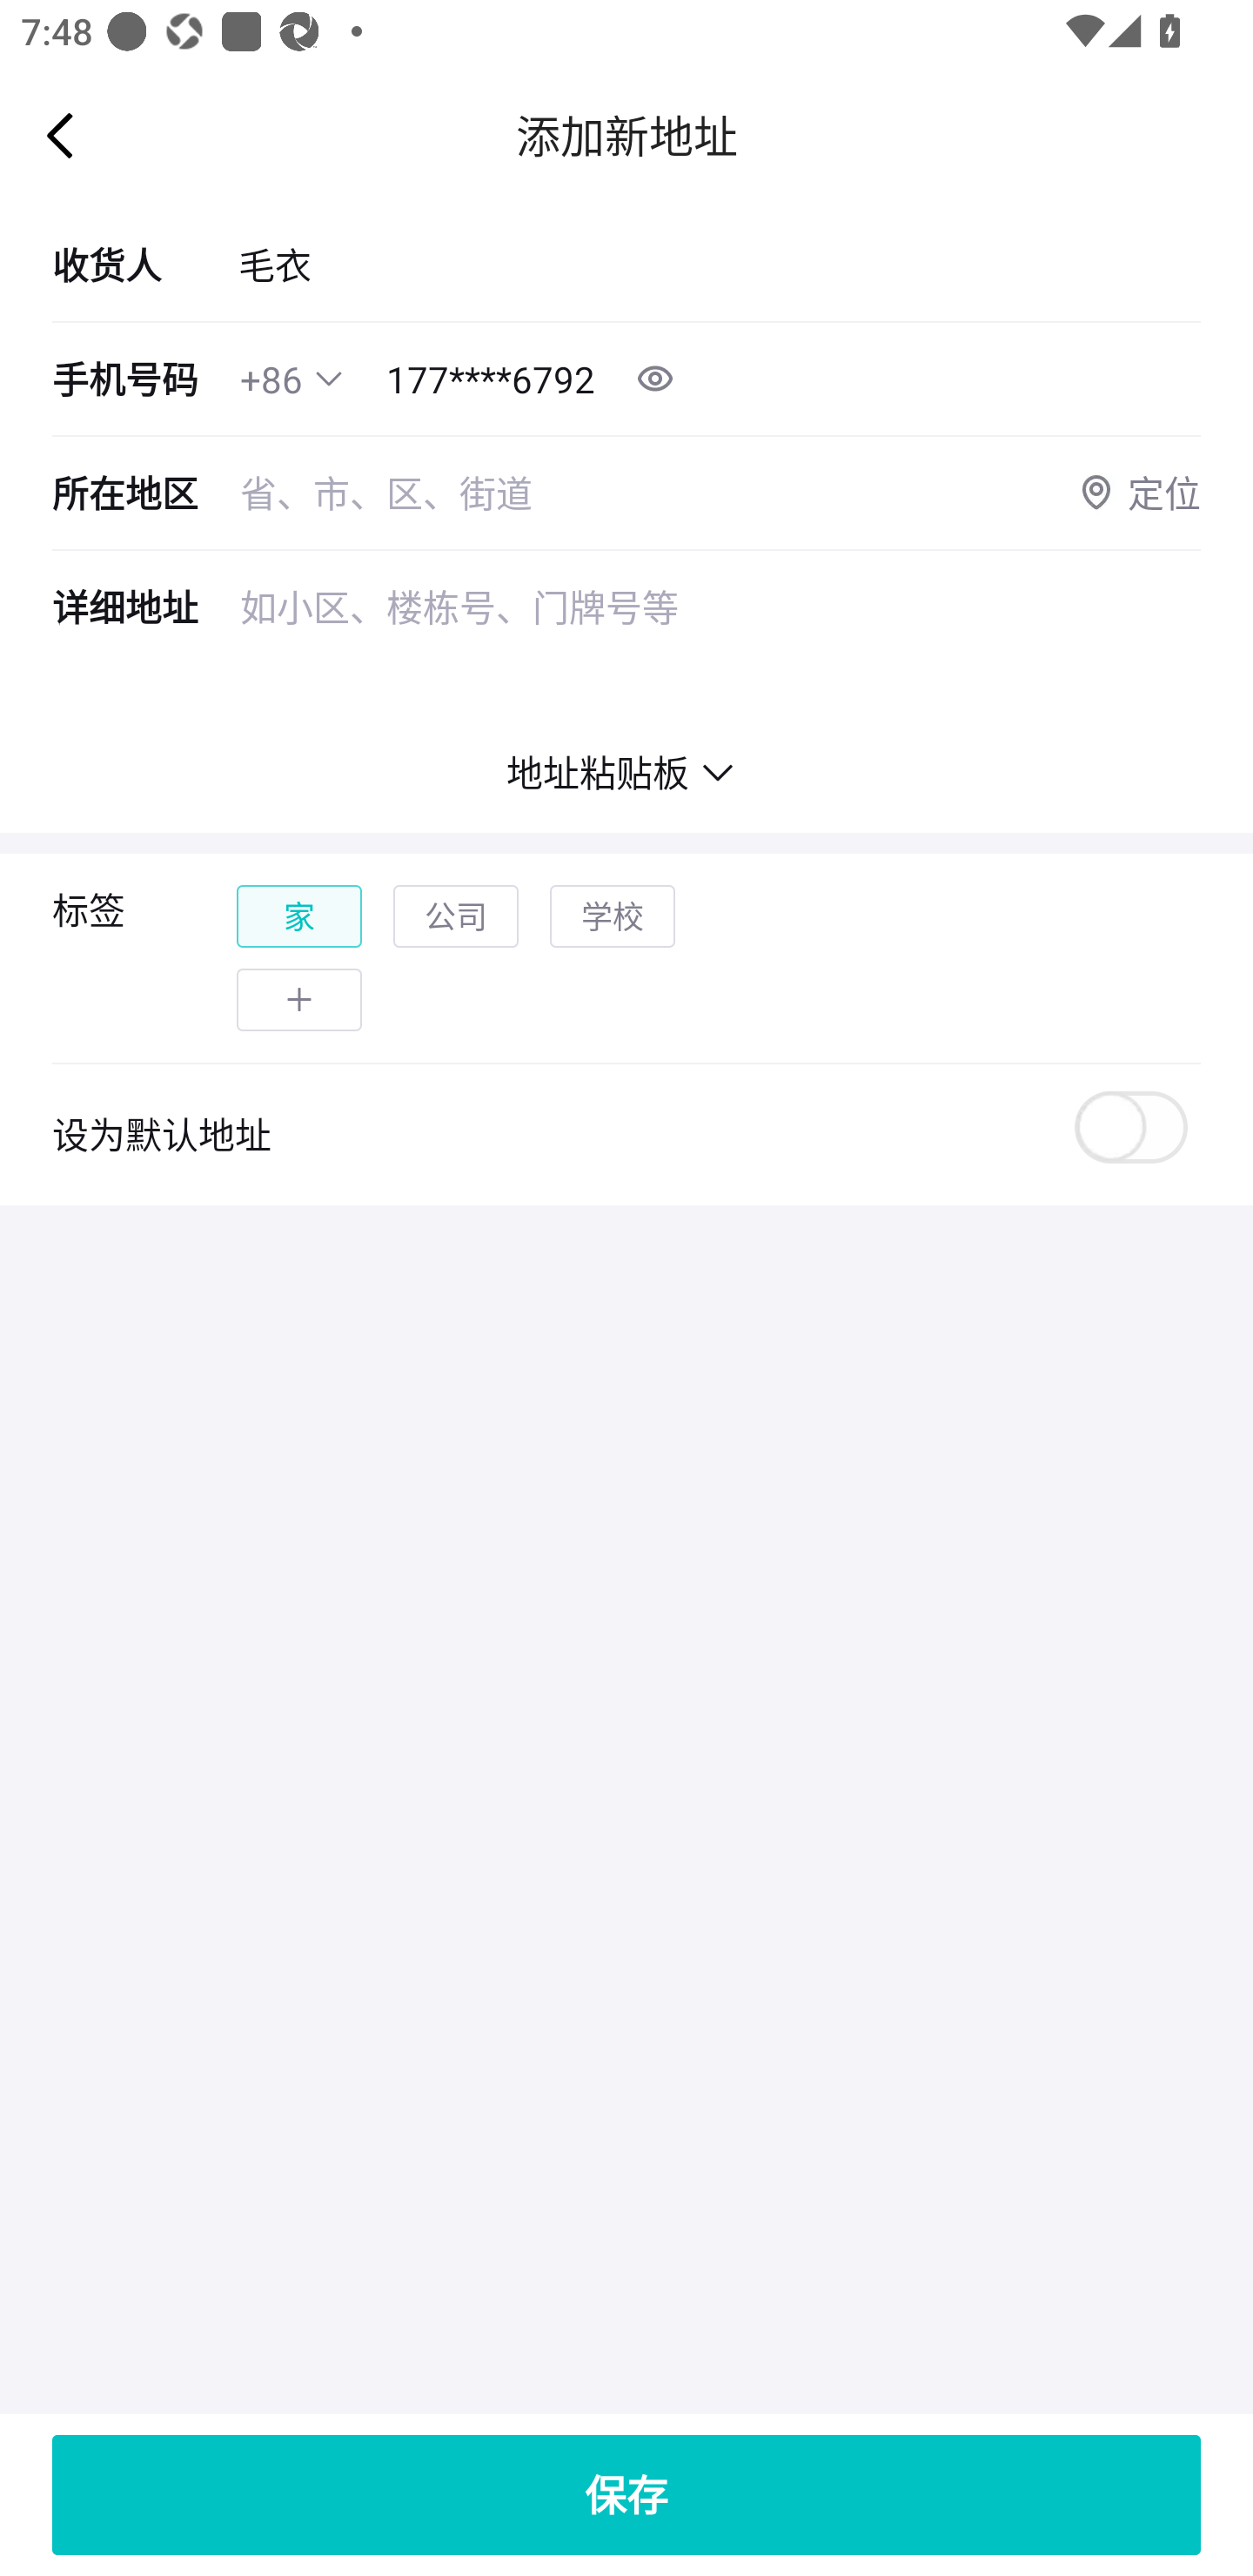 This screenshot has width=1253, height=2576. Describe the element at coordinates (720, 649) in the screenshot. I see `如小区、楼栋号、门牌号等` at that location.